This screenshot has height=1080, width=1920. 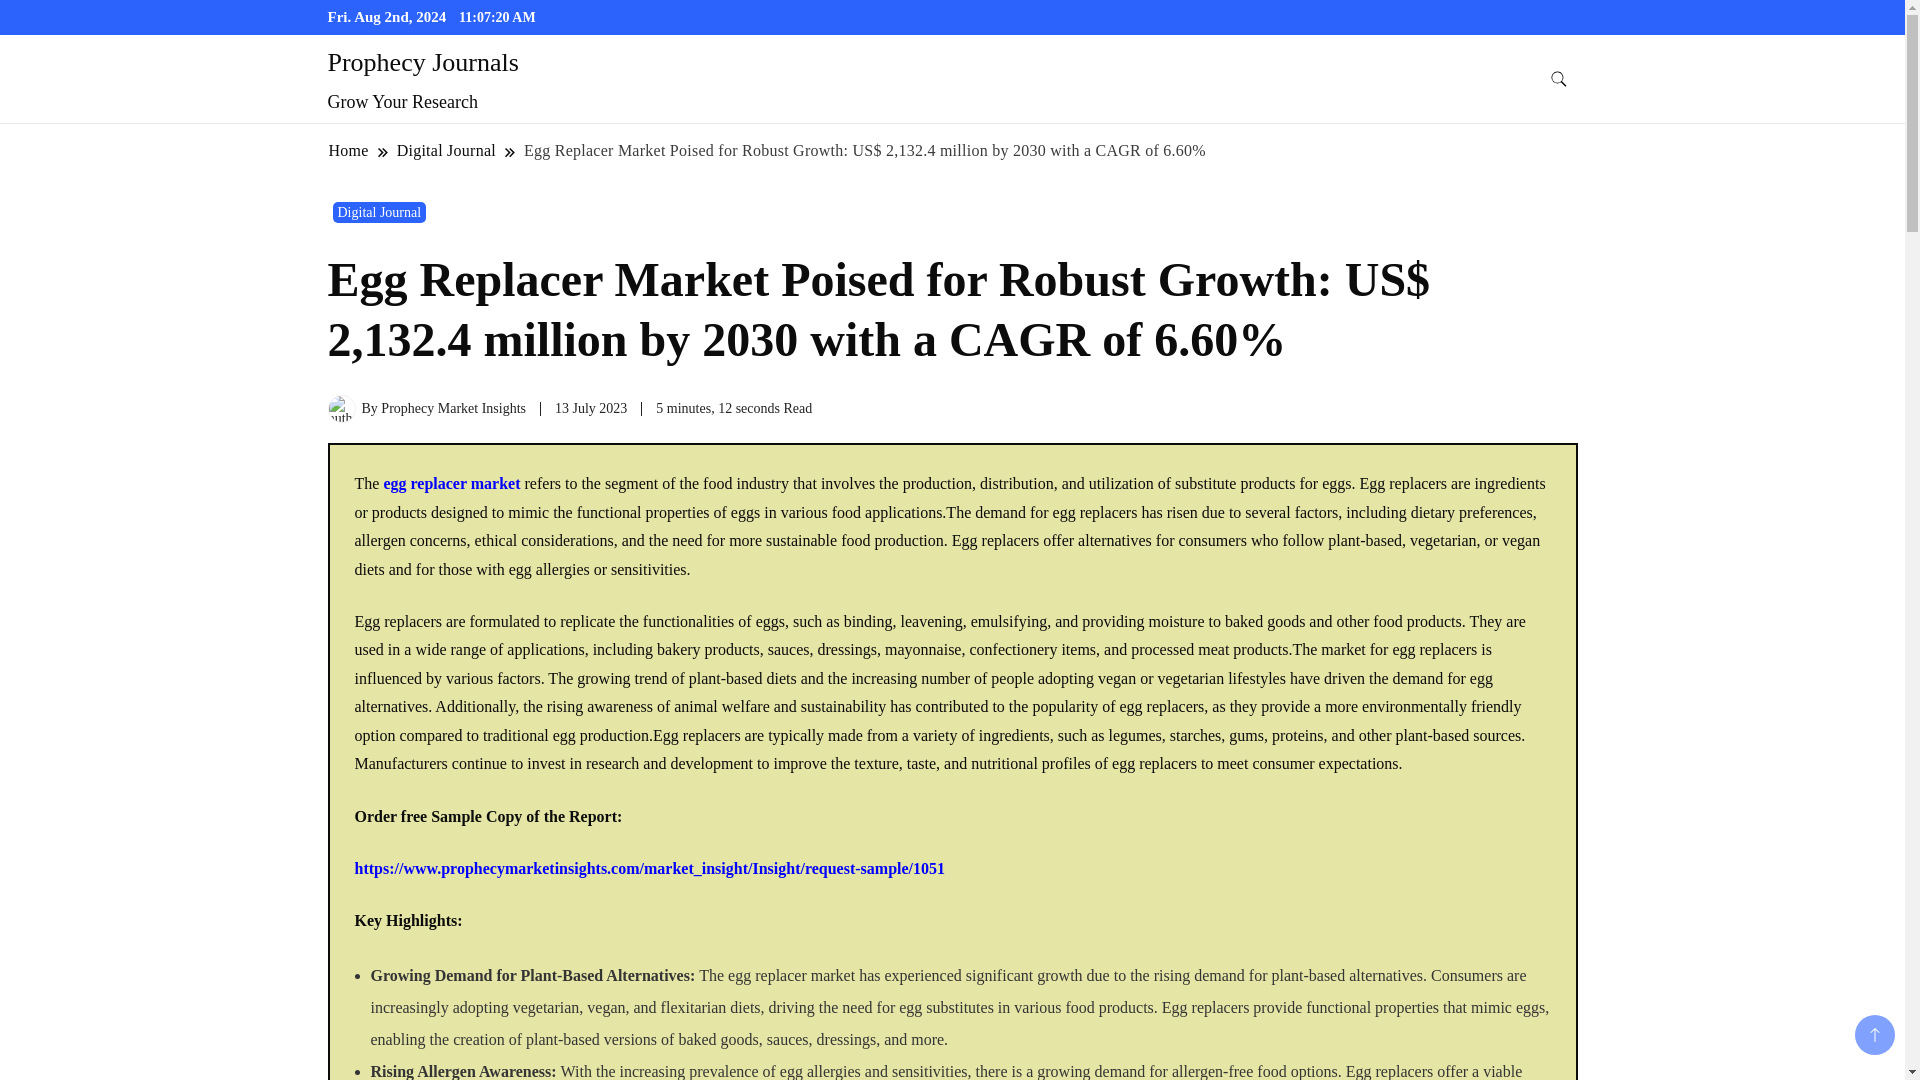 What do you see at coordinates (446, 150) in the screenshot?
I see `Digital Journal` at bounding box center [446, 150].